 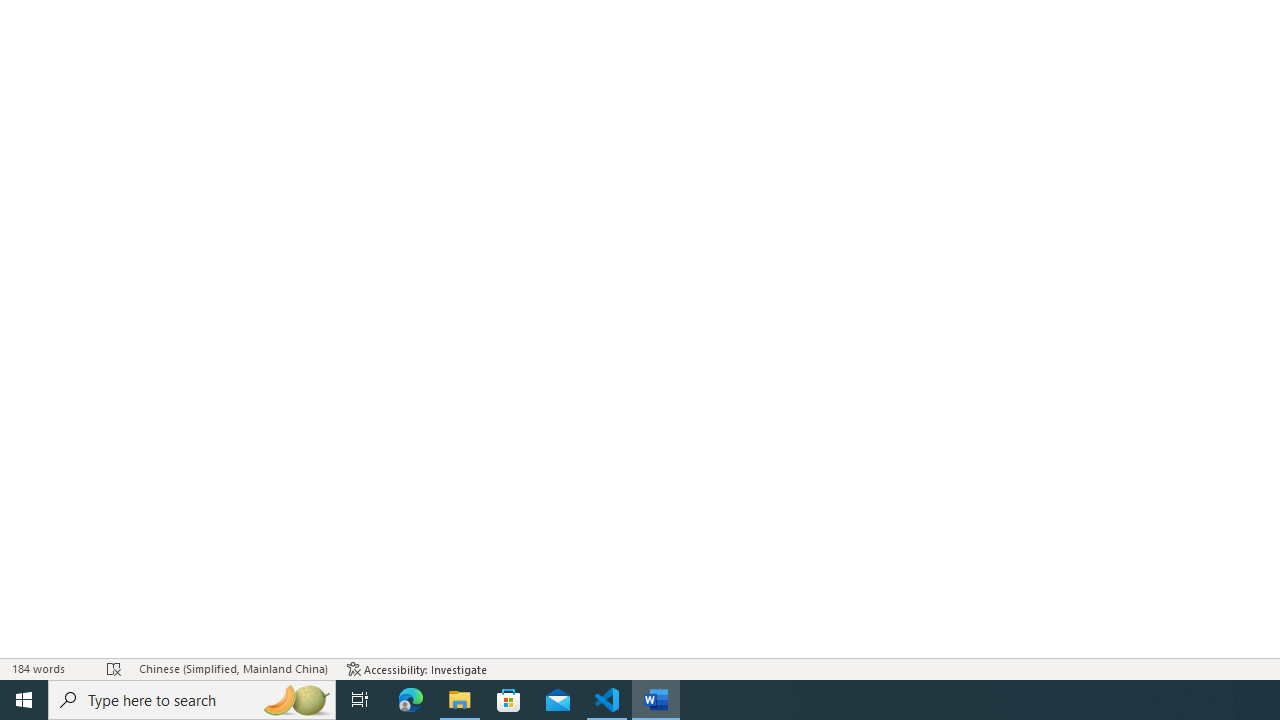 What do you see at coordinates (232, 668) in the screenshot?
I see `Language Chinese (Simplified, Mainland China)` at bounding box center [232, 668].